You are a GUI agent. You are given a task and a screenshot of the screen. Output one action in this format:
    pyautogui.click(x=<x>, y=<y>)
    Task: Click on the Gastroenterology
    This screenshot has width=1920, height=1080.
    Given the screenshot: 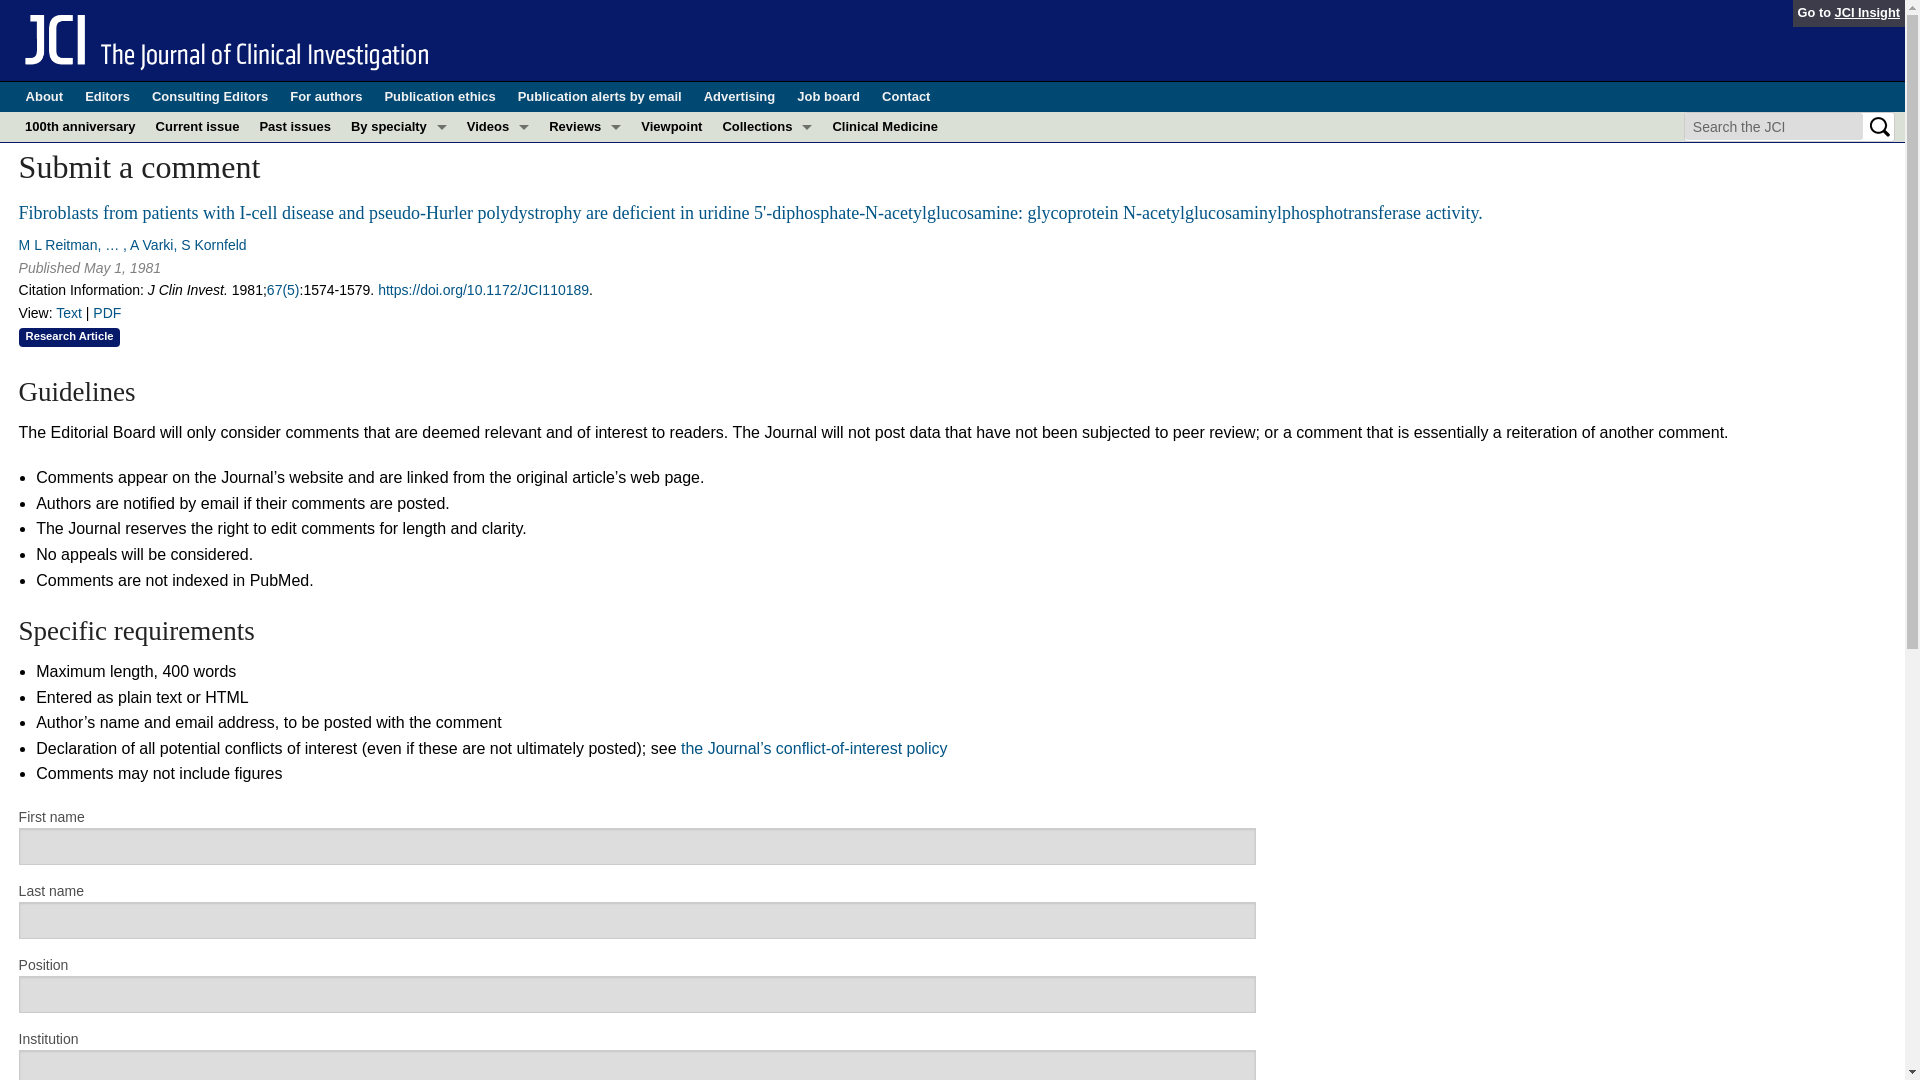 What is the action you would take?
    pyautogui.click(x=398, y=216)
    